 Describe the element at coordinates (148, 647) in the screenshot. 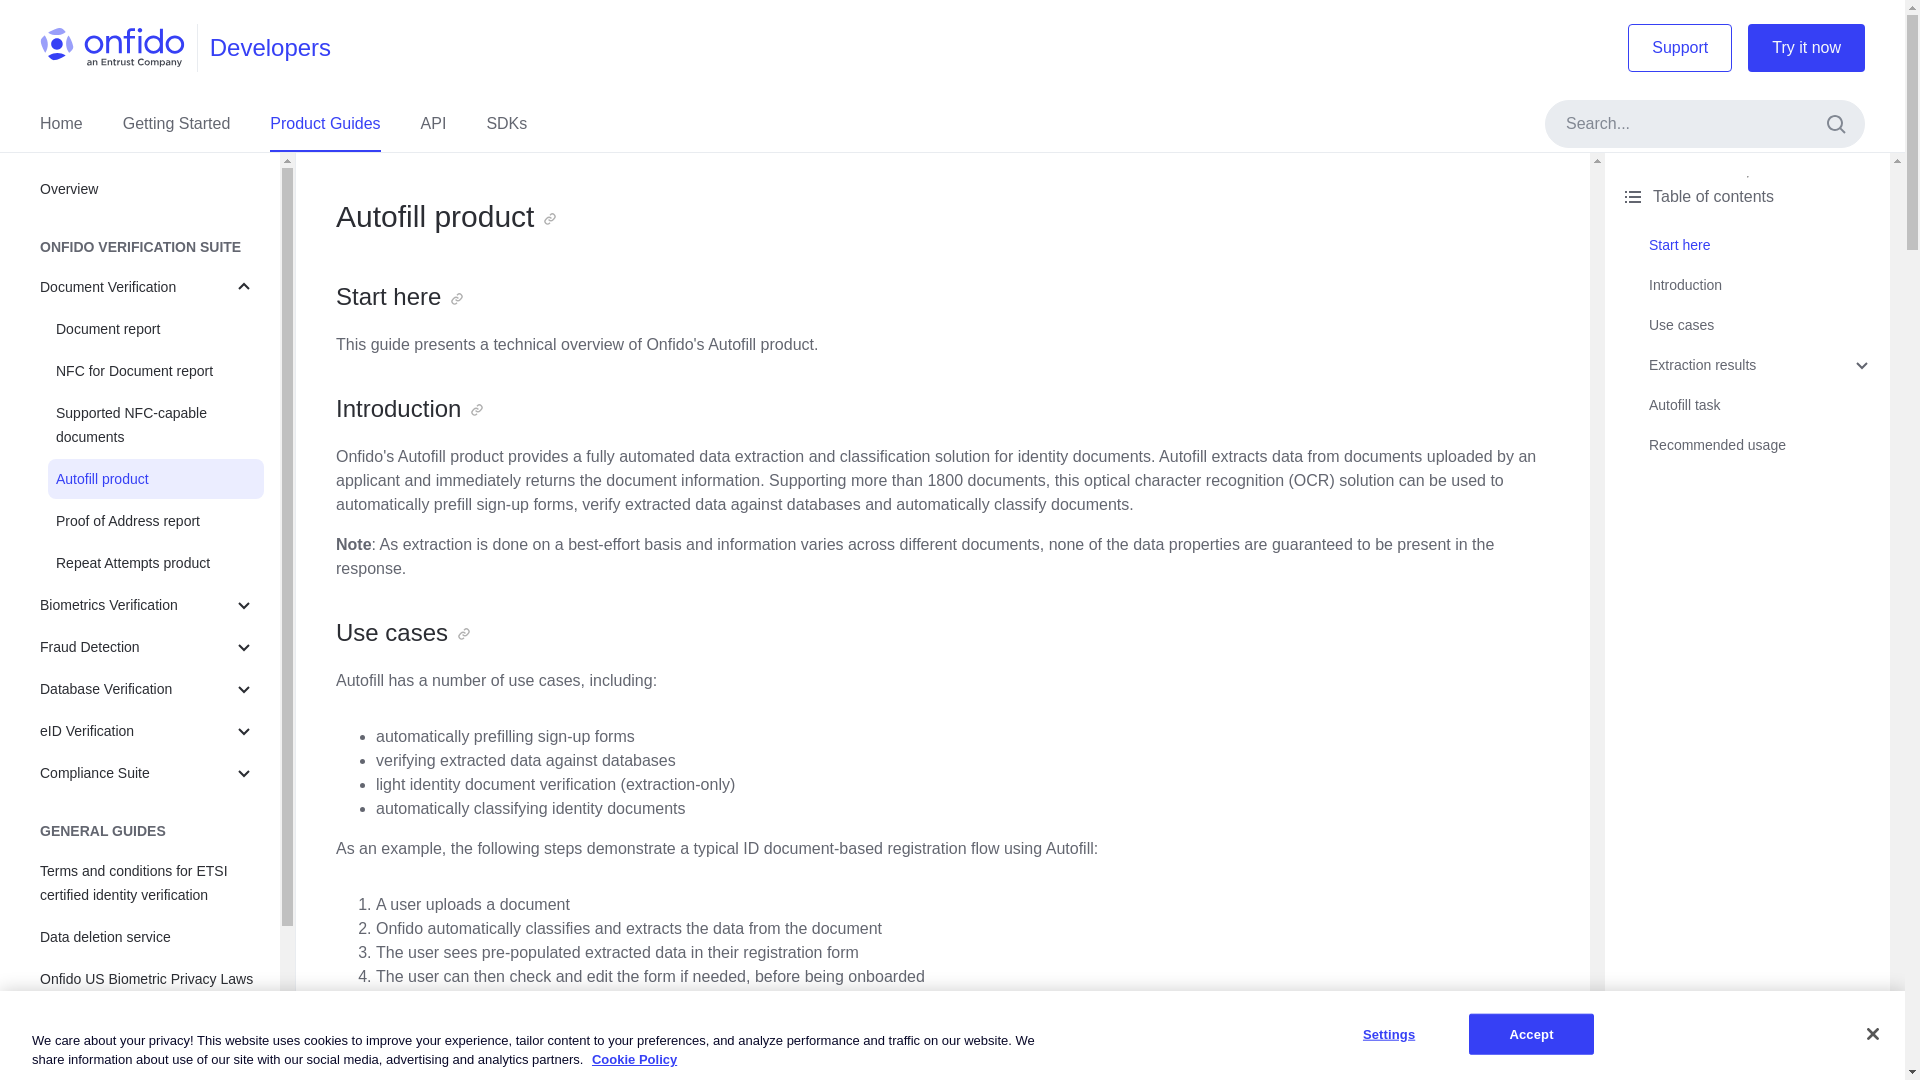

I see `Fraud Detection` at that location.